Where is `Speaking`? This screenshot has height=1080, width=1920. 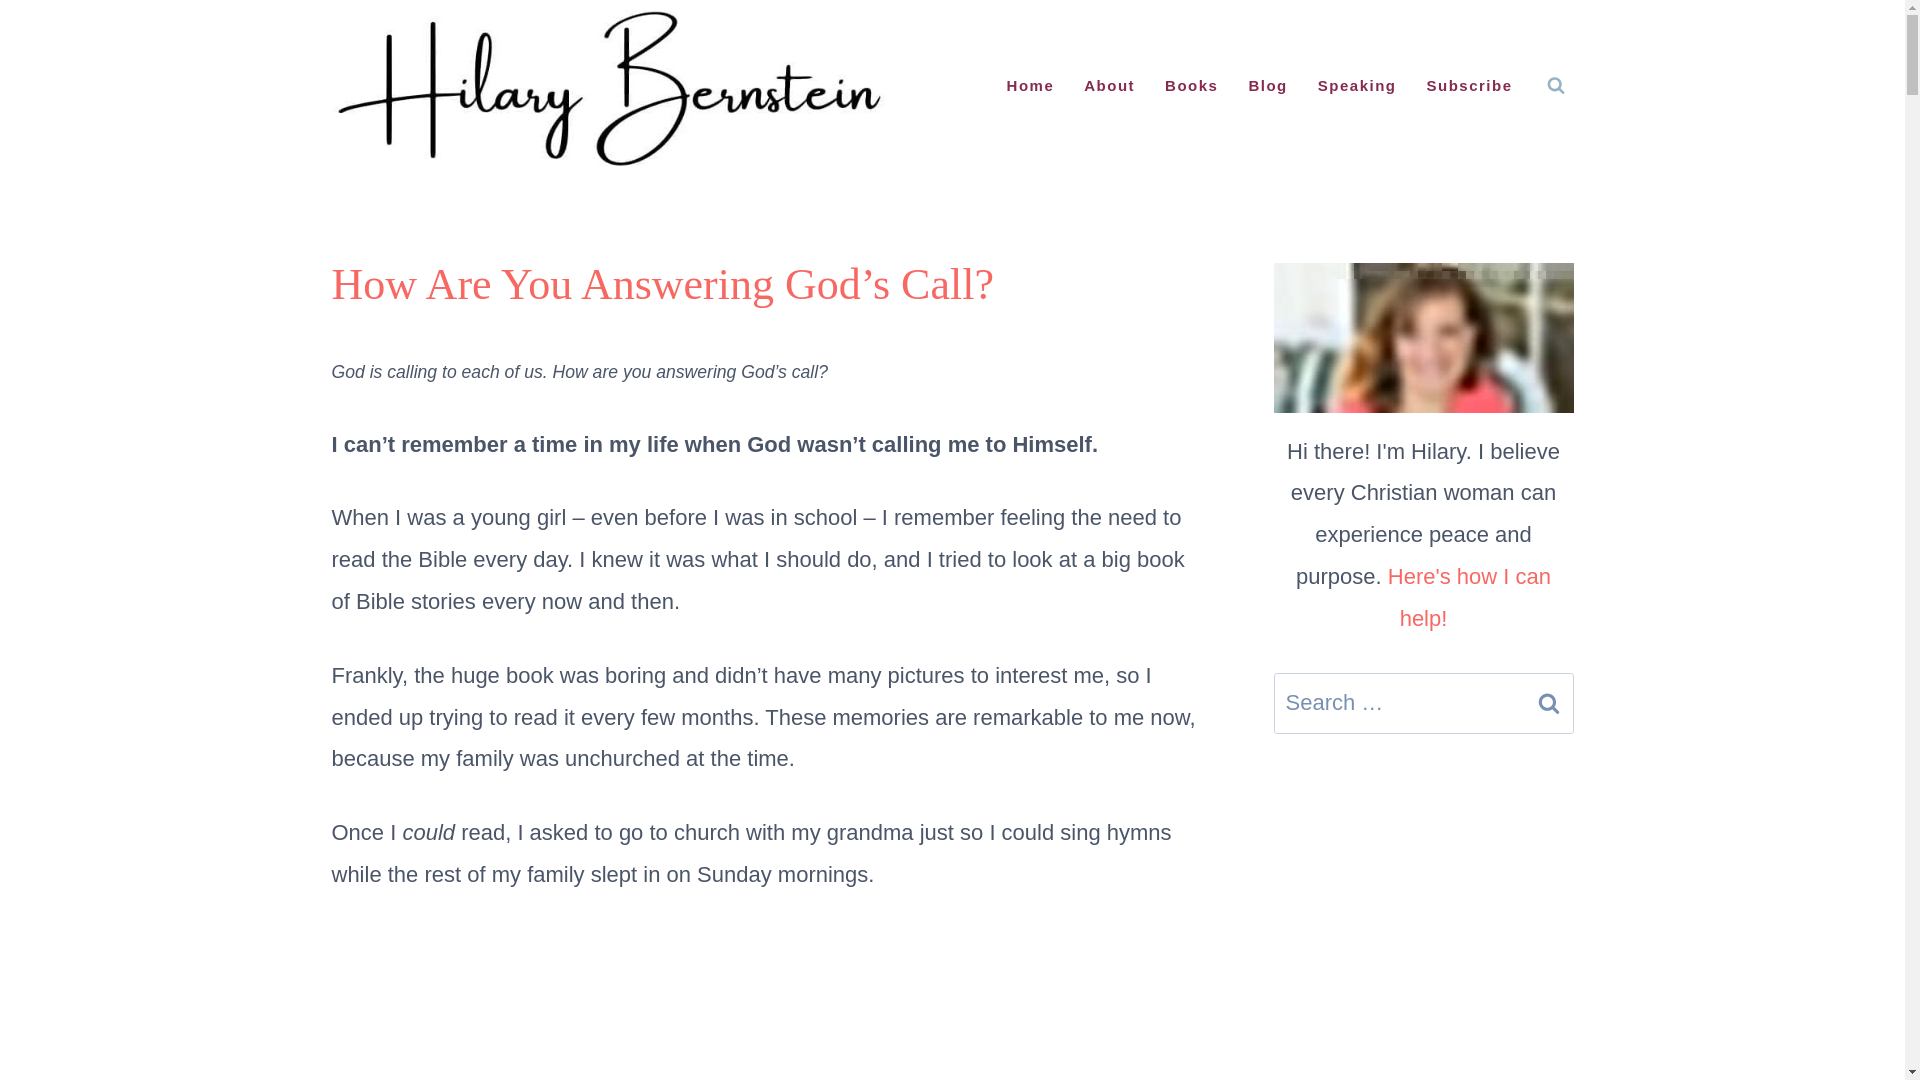
Speaking is located at coordinates (1357, 86).